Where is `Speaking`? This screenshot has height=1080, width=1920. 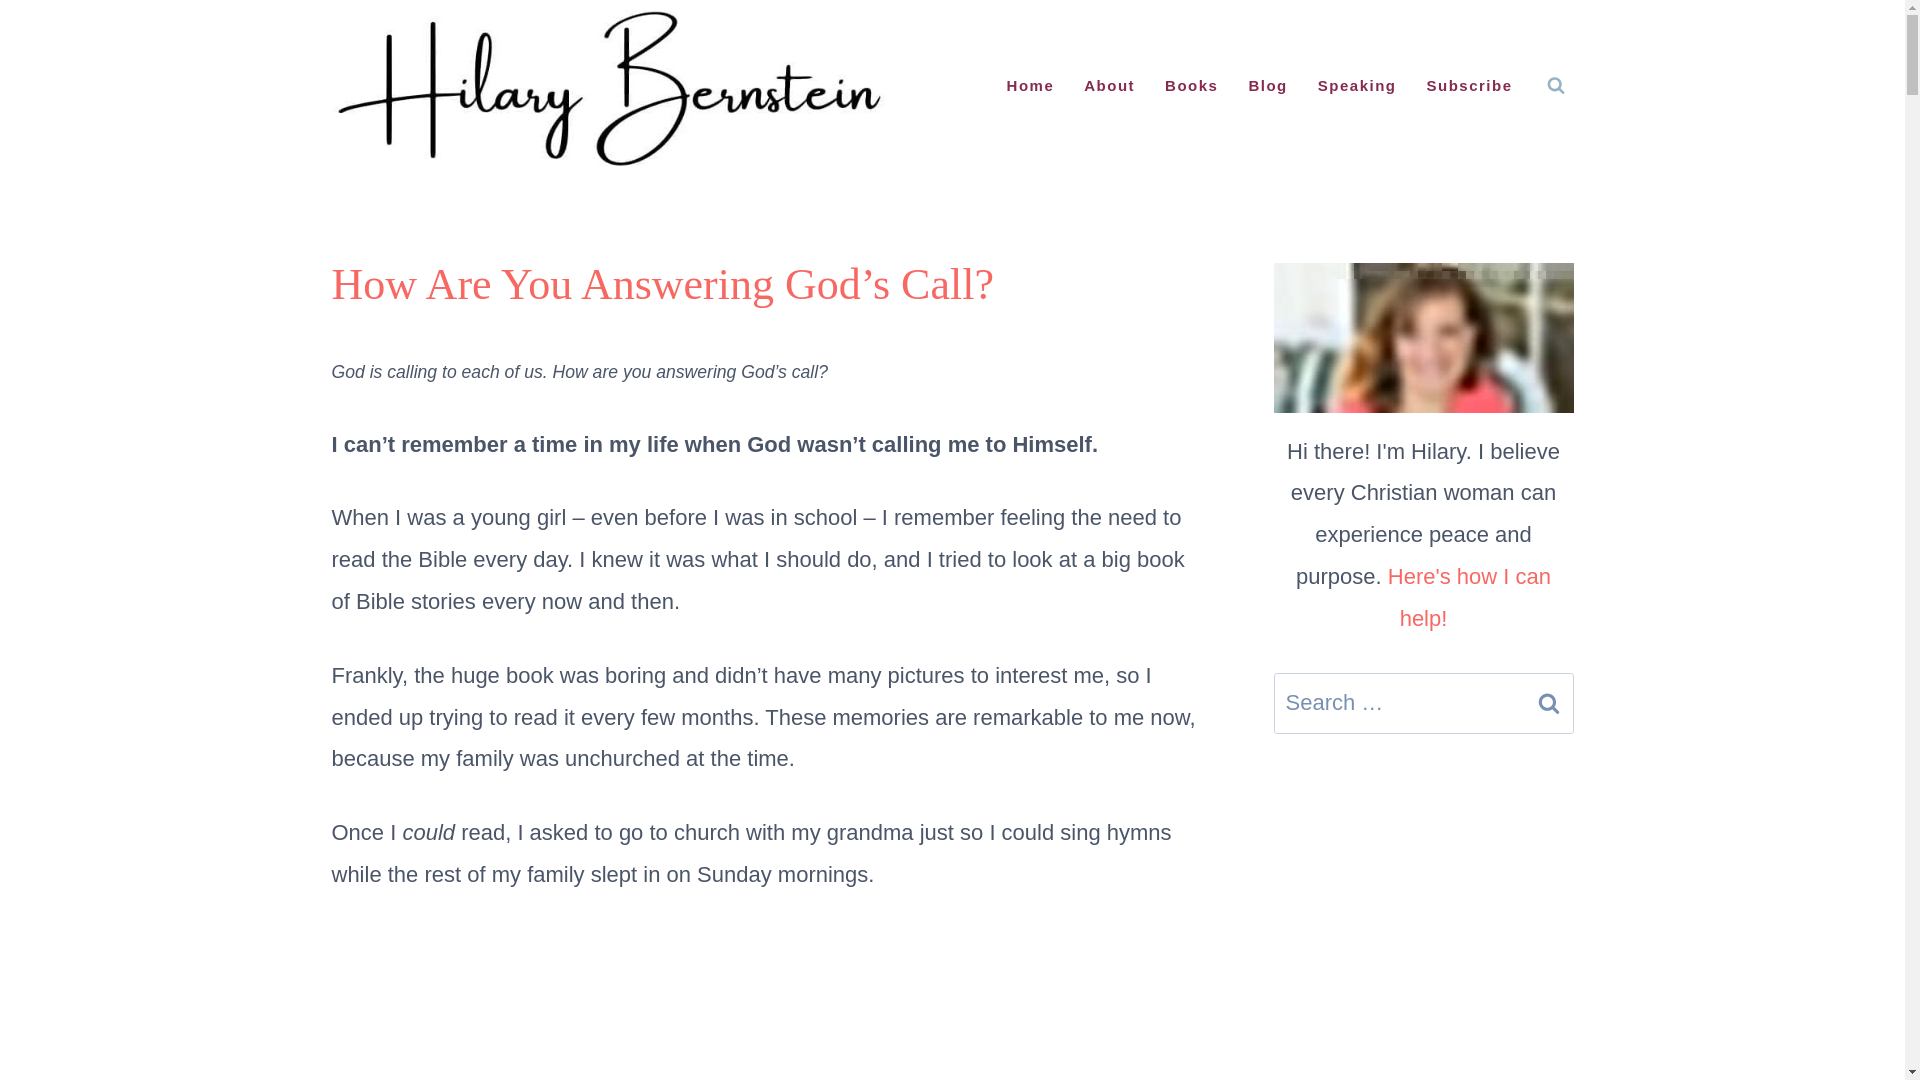
Speaking is located at coordinates (1357, 86).